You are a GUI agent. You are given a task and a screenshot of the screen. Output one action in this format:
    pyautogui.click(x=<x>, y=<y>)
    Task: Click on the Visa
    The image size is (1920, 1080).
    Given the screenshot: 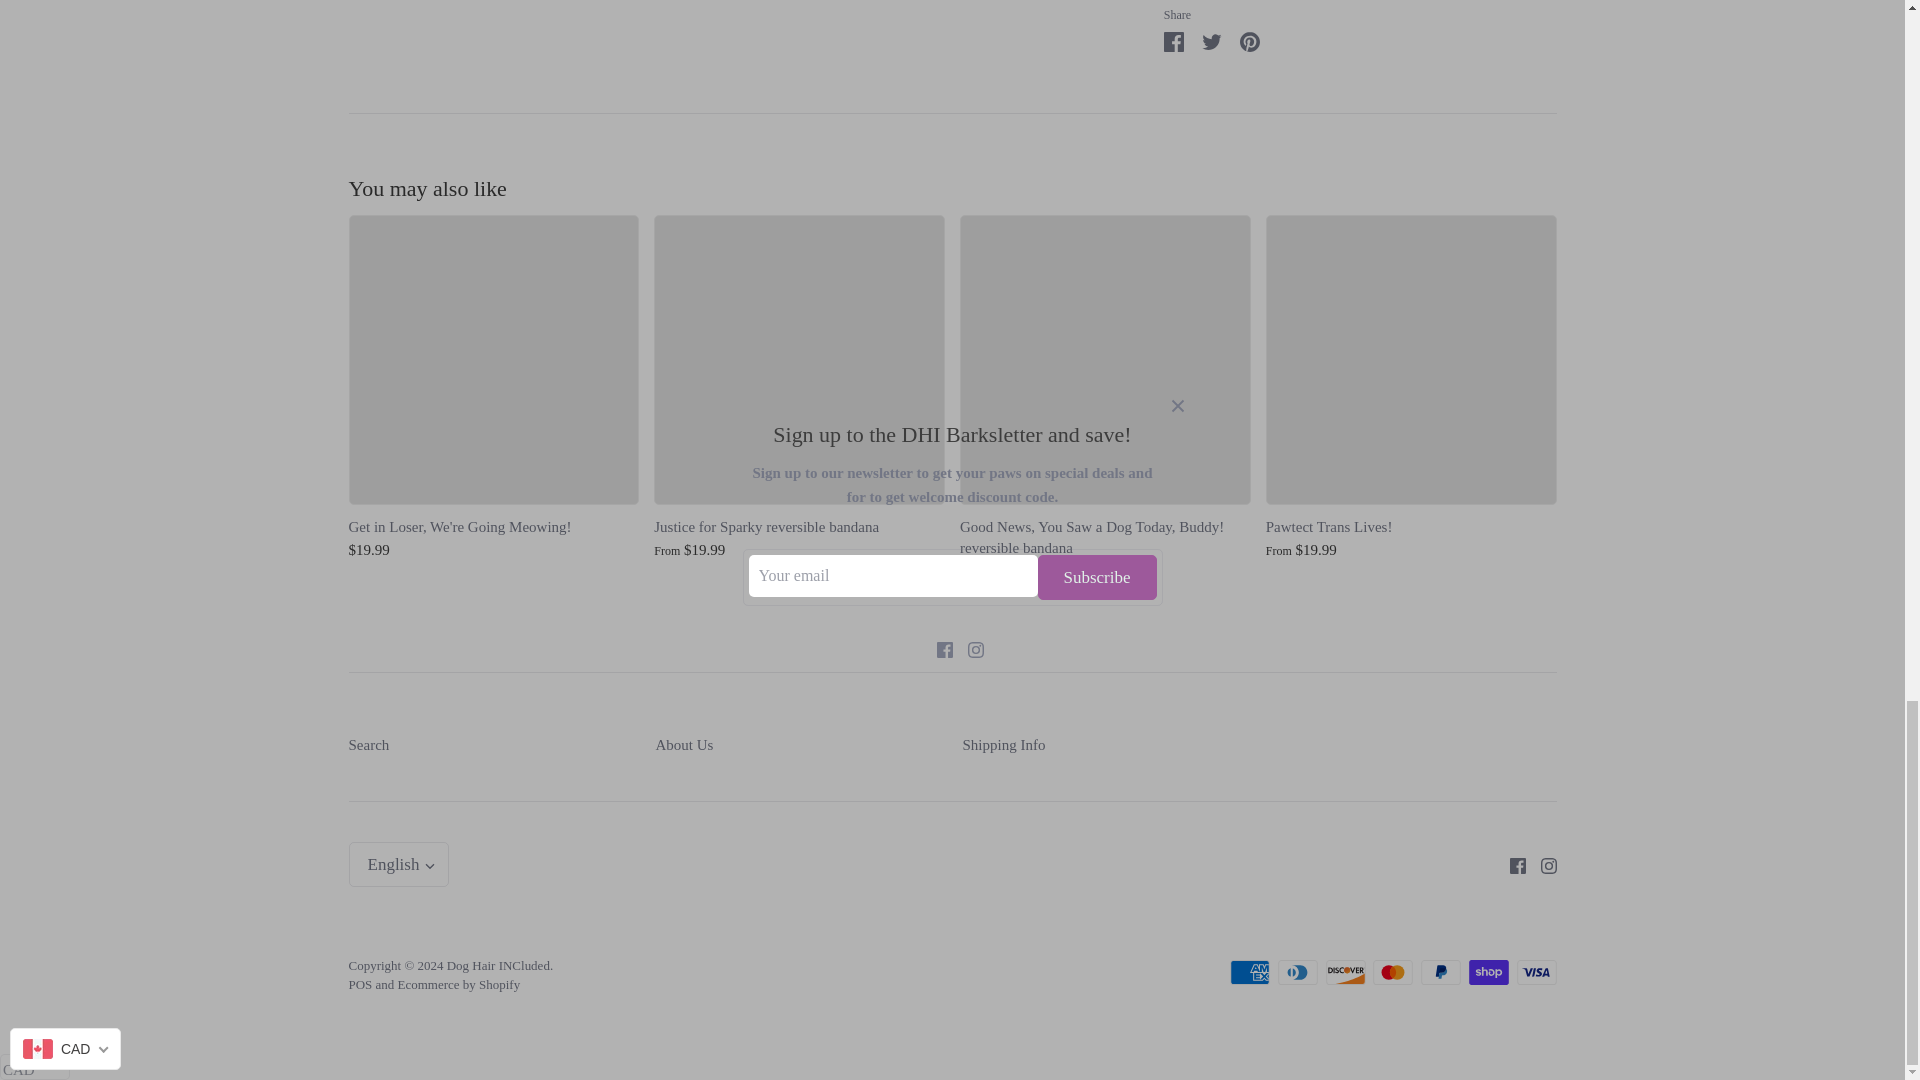 What is the action you would take?
    pyautogui.click(x=1536, y=972)
    